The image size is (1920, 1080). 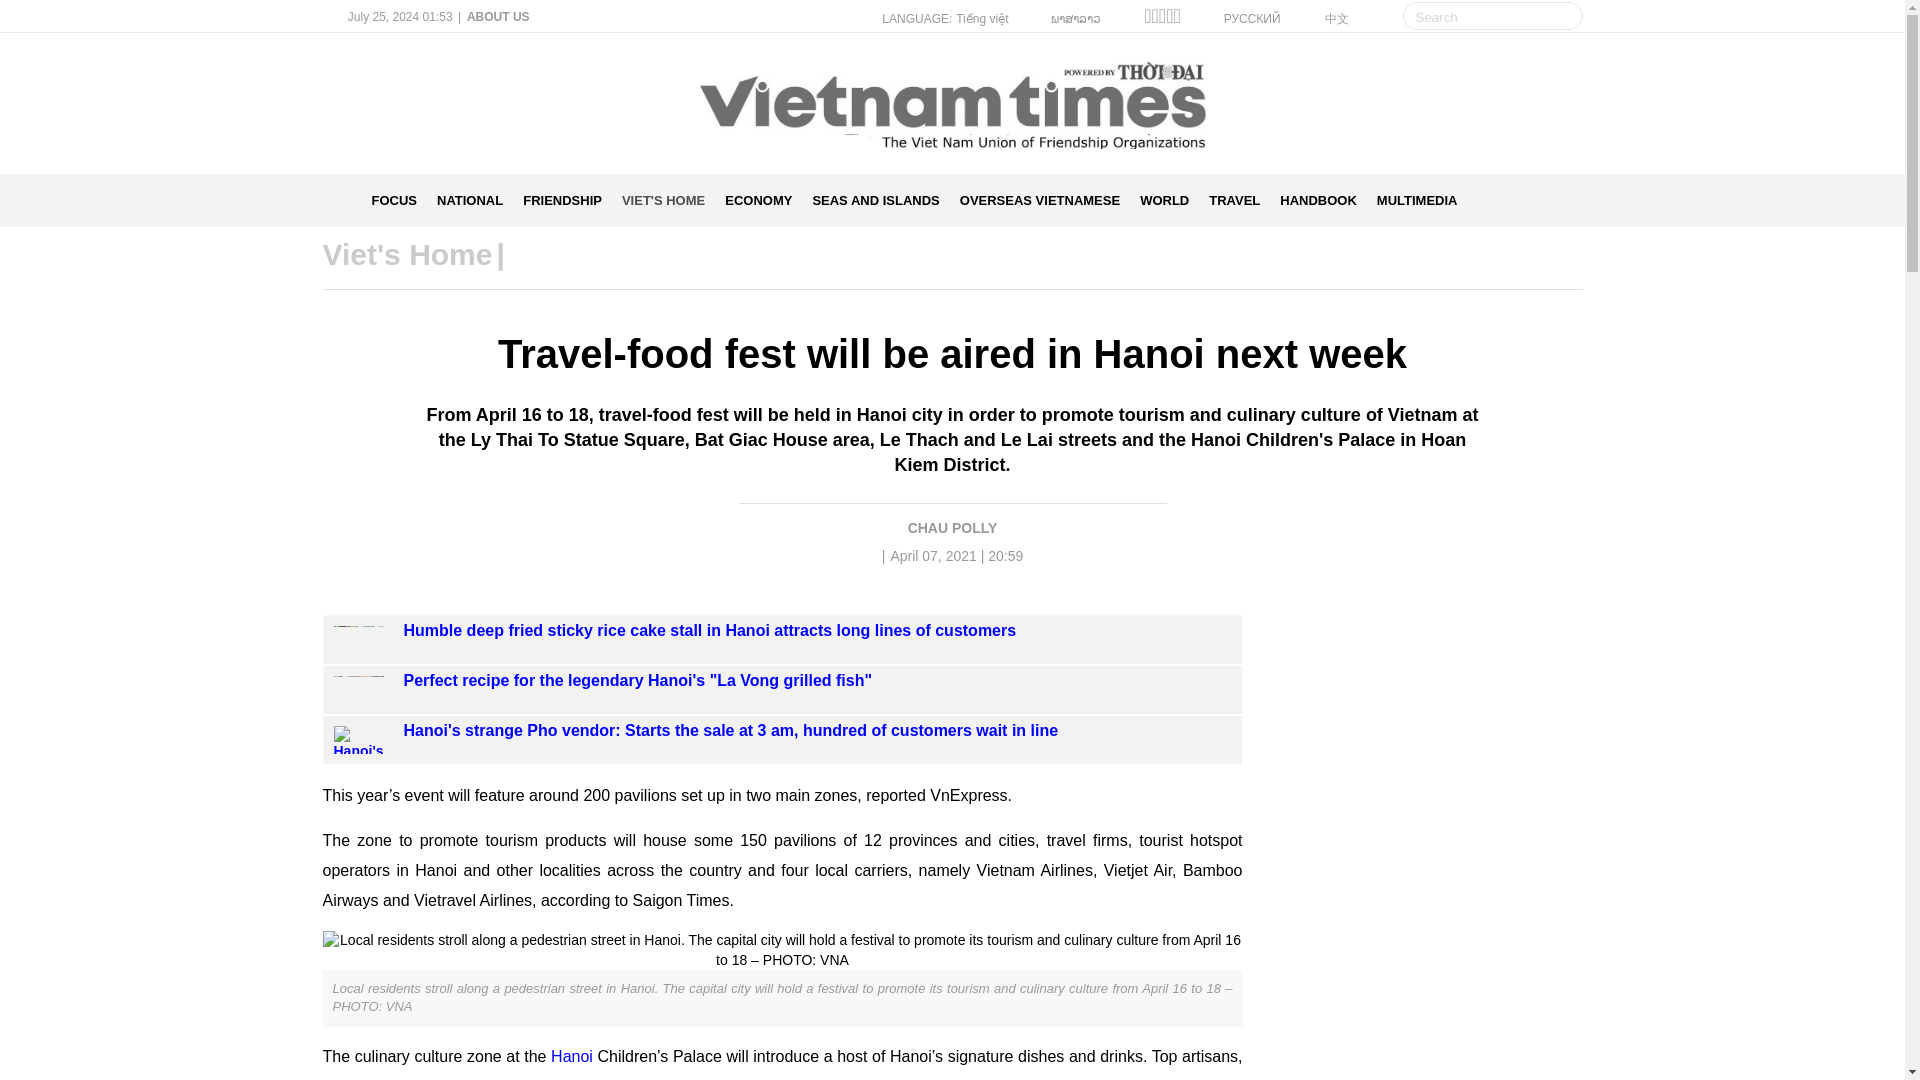 What do you see at coordinates (562, 200) in the screenshot?
I see `FRIENDSHIP` at bounding box center [562, 200].